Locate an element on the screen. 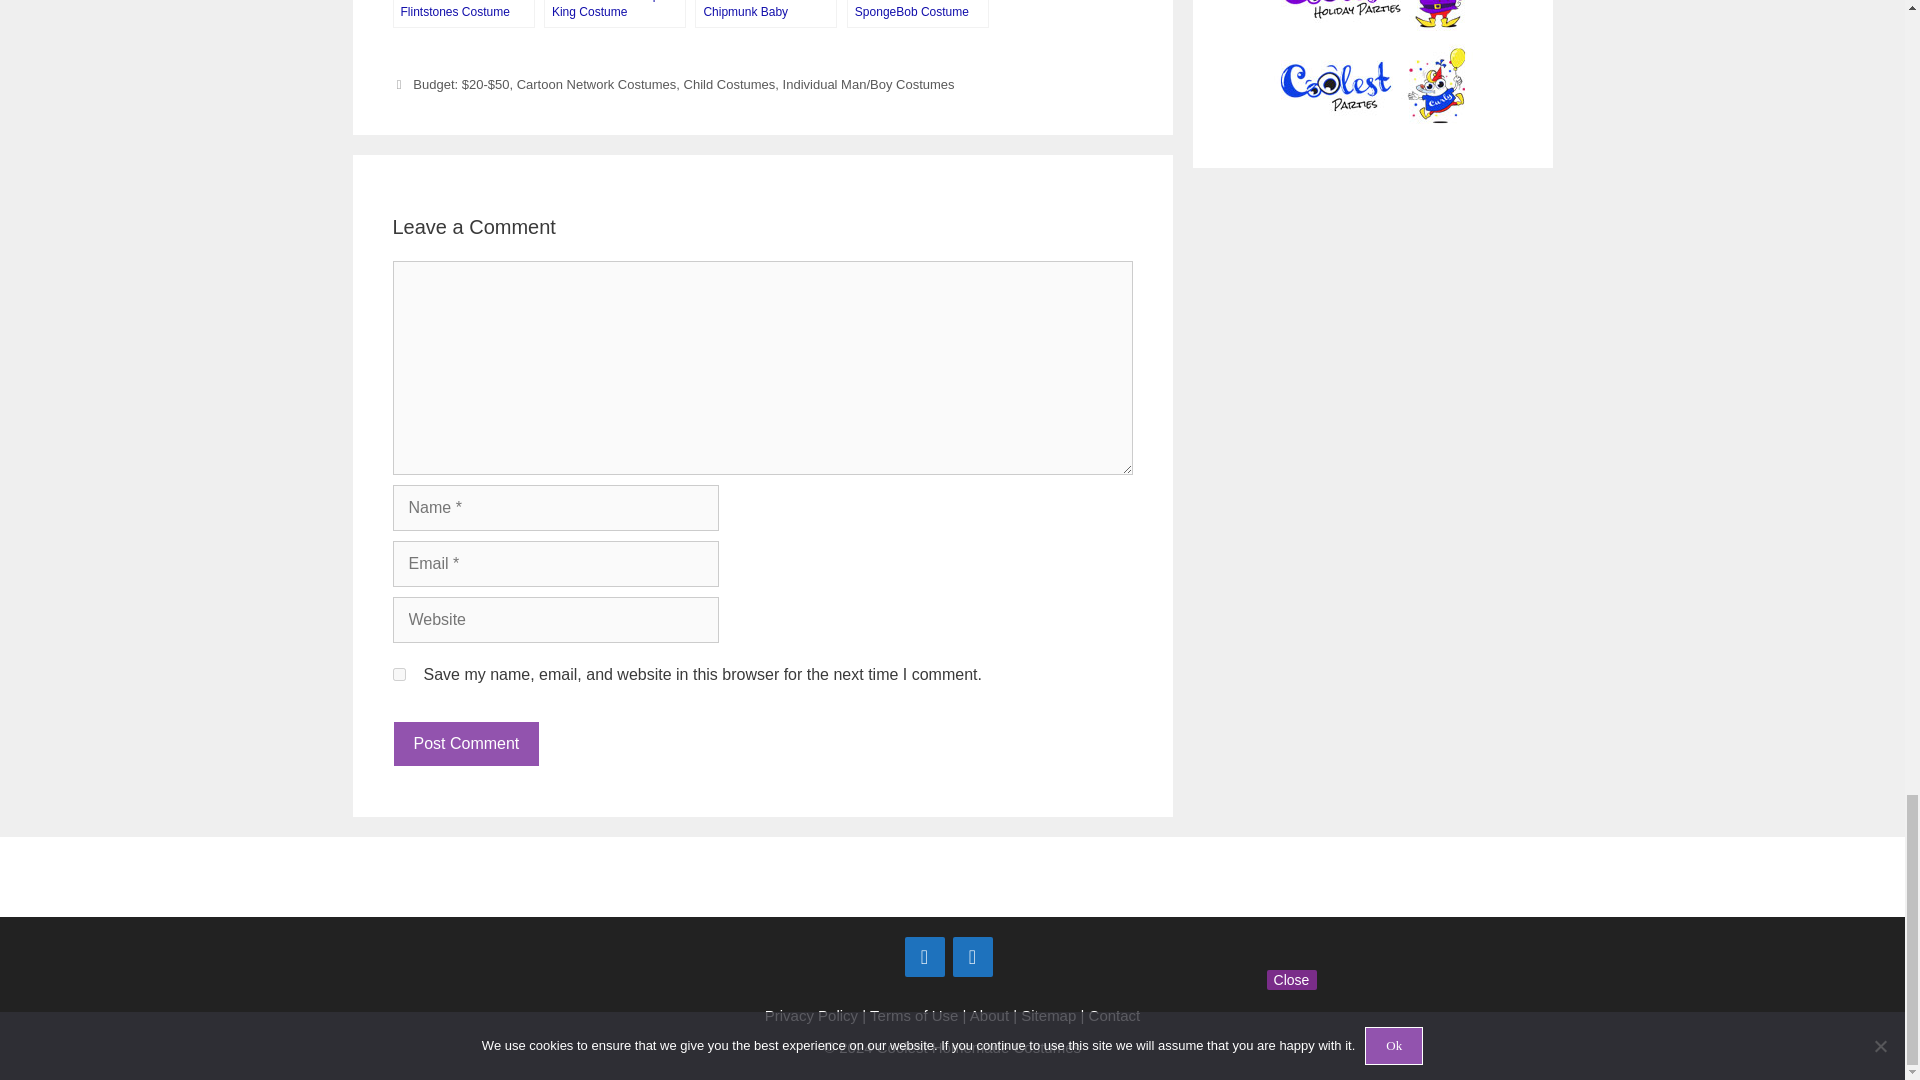 The height and width of the screenshot is (1080, 1920). Facebook is located at coordinates (924, 957).